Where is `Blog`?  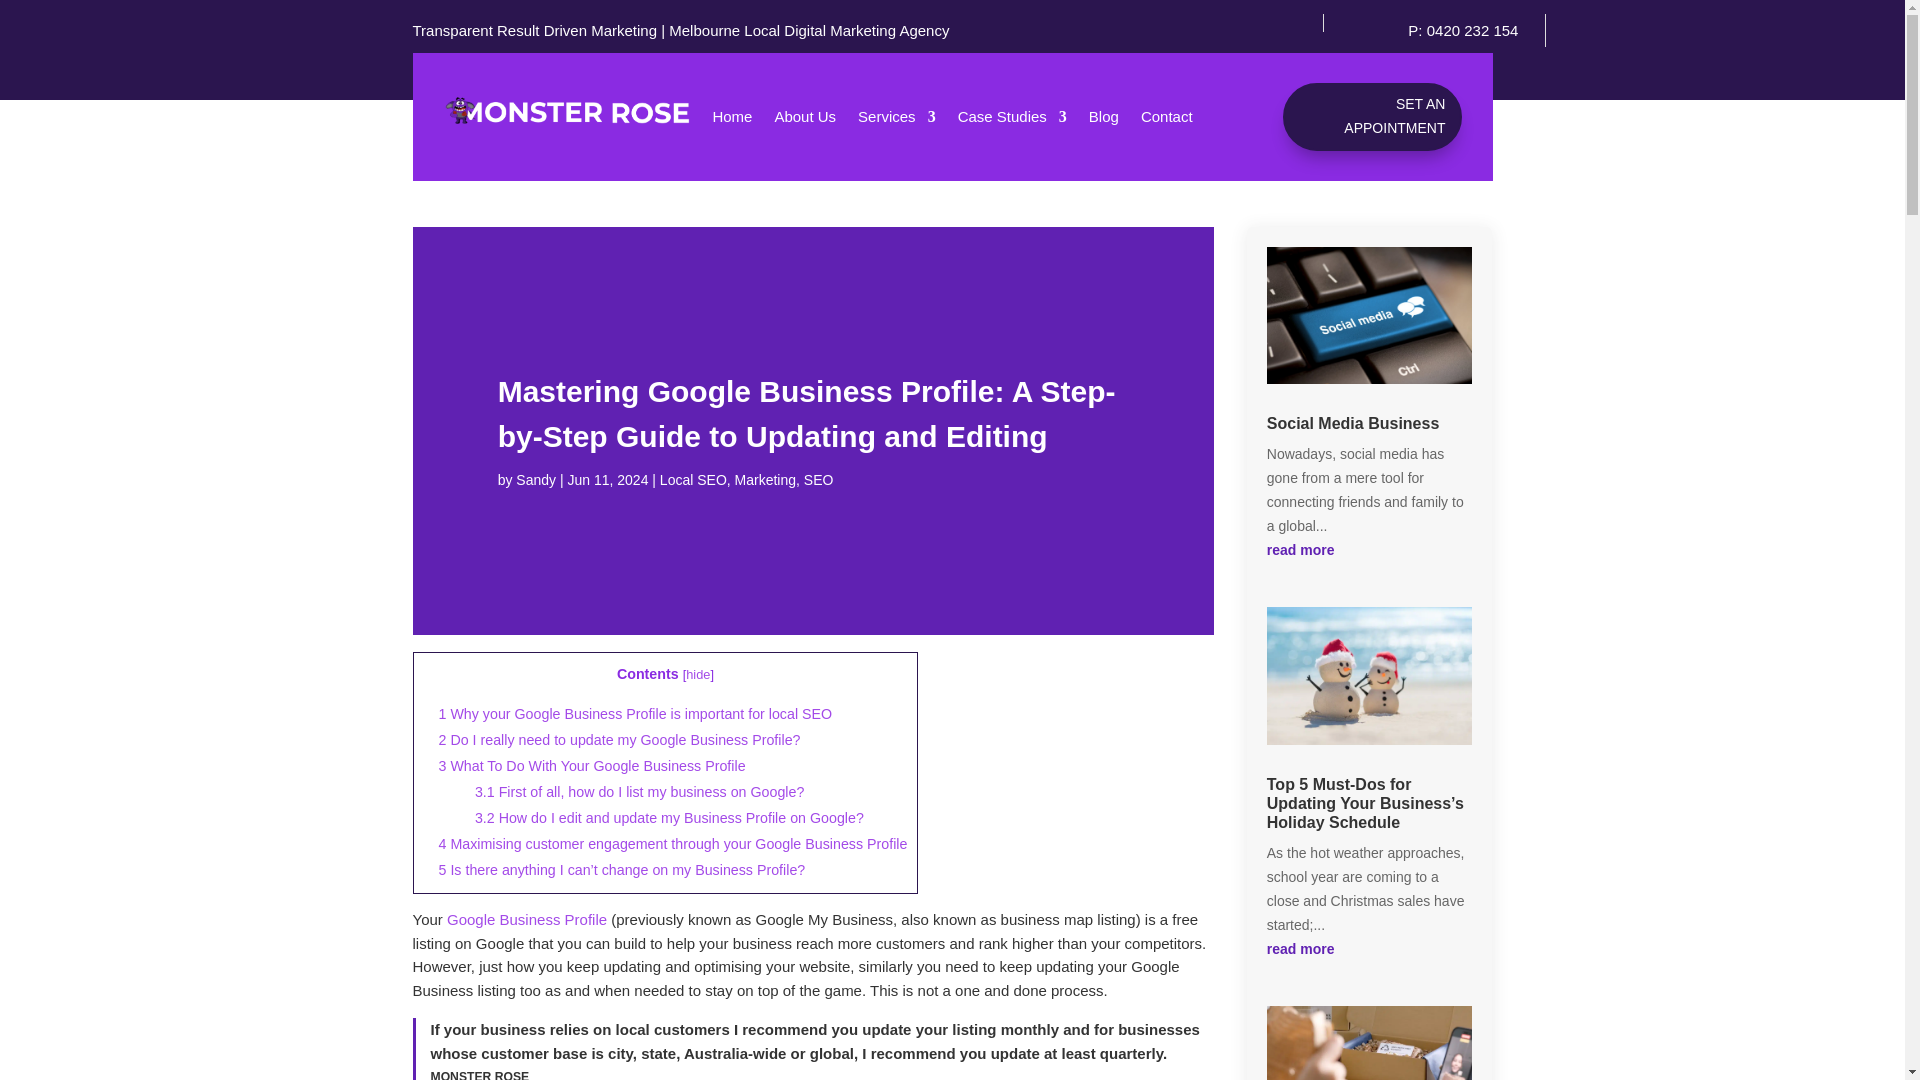 Blog is located at coordinates (1104, 120).